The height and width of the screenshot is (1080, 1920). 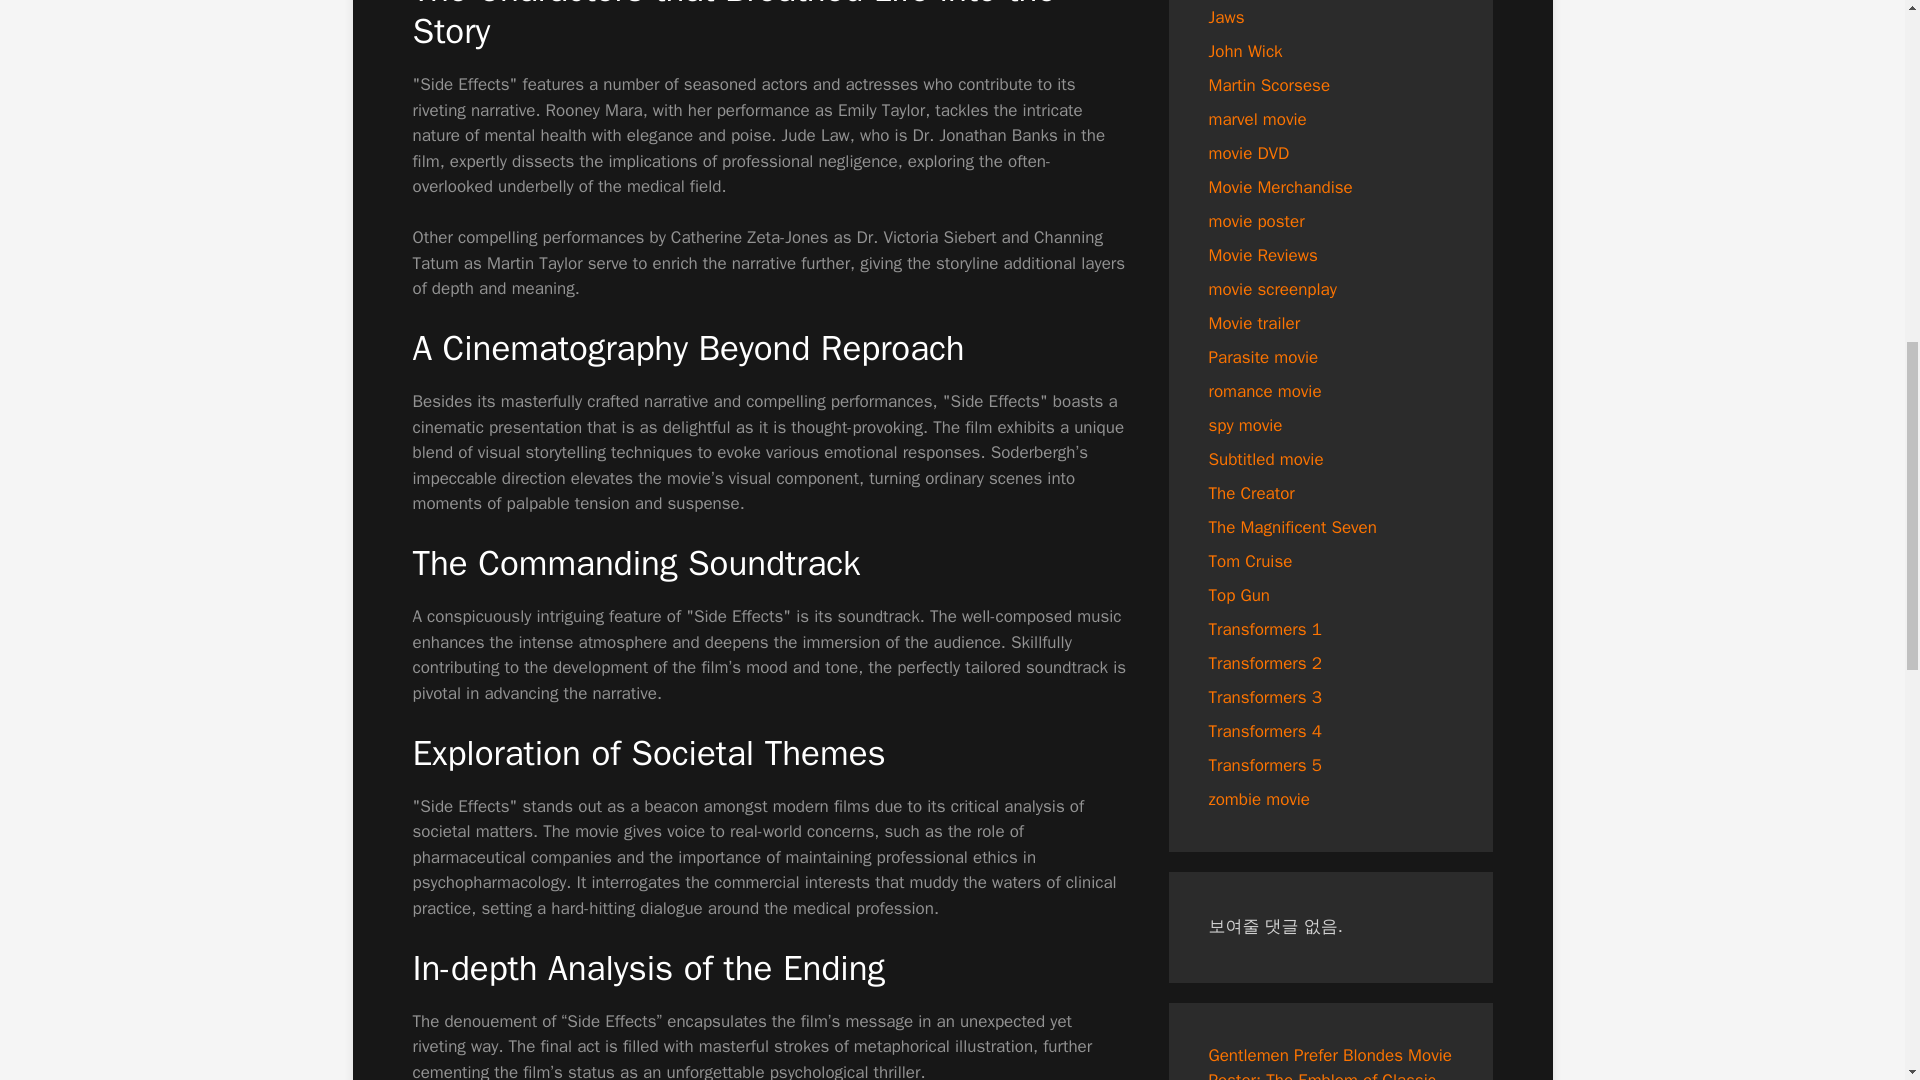 What do you see at coordinates (1855, 949) in the screenshot?
I see `Scroll back to top` at bounding box center [1855, 949].